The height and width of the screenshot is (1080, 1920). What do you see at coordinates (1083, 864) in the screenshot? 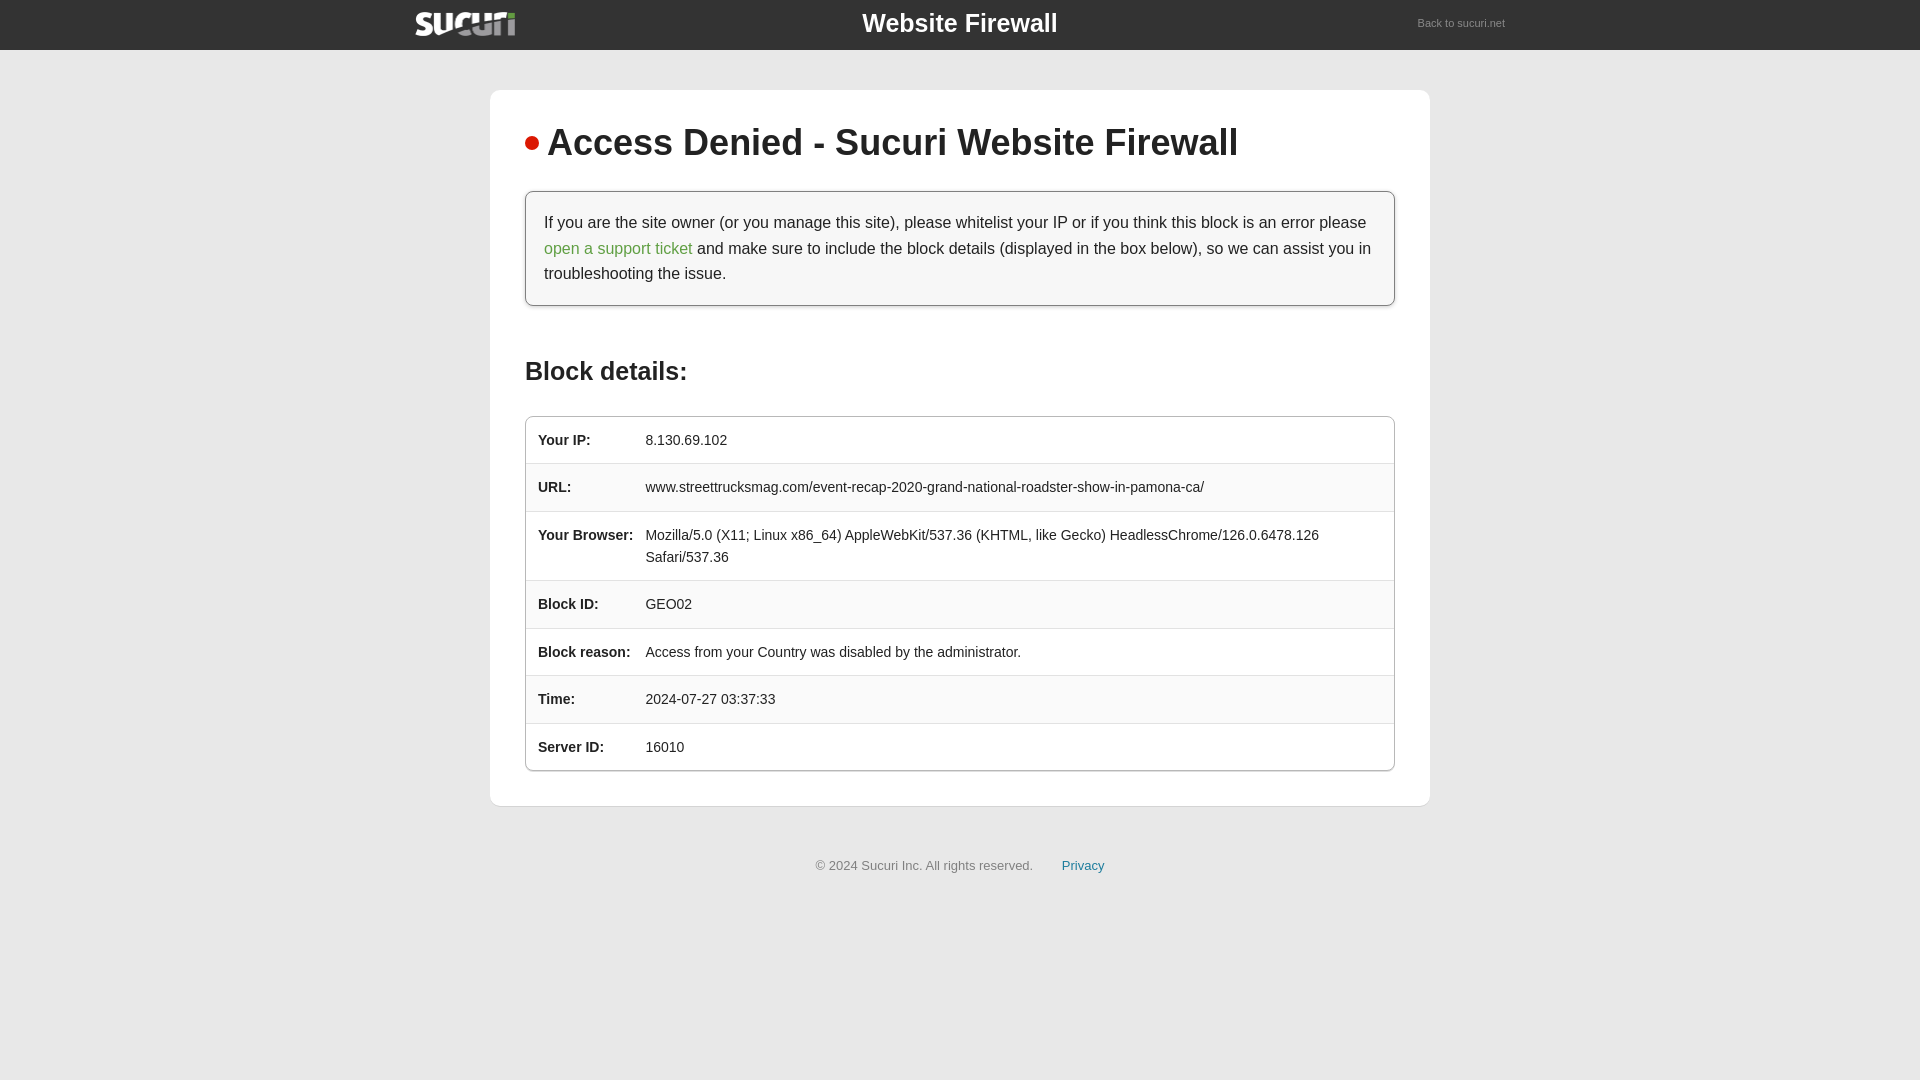
I see `Privacy` at bounding box center [1083, 864].